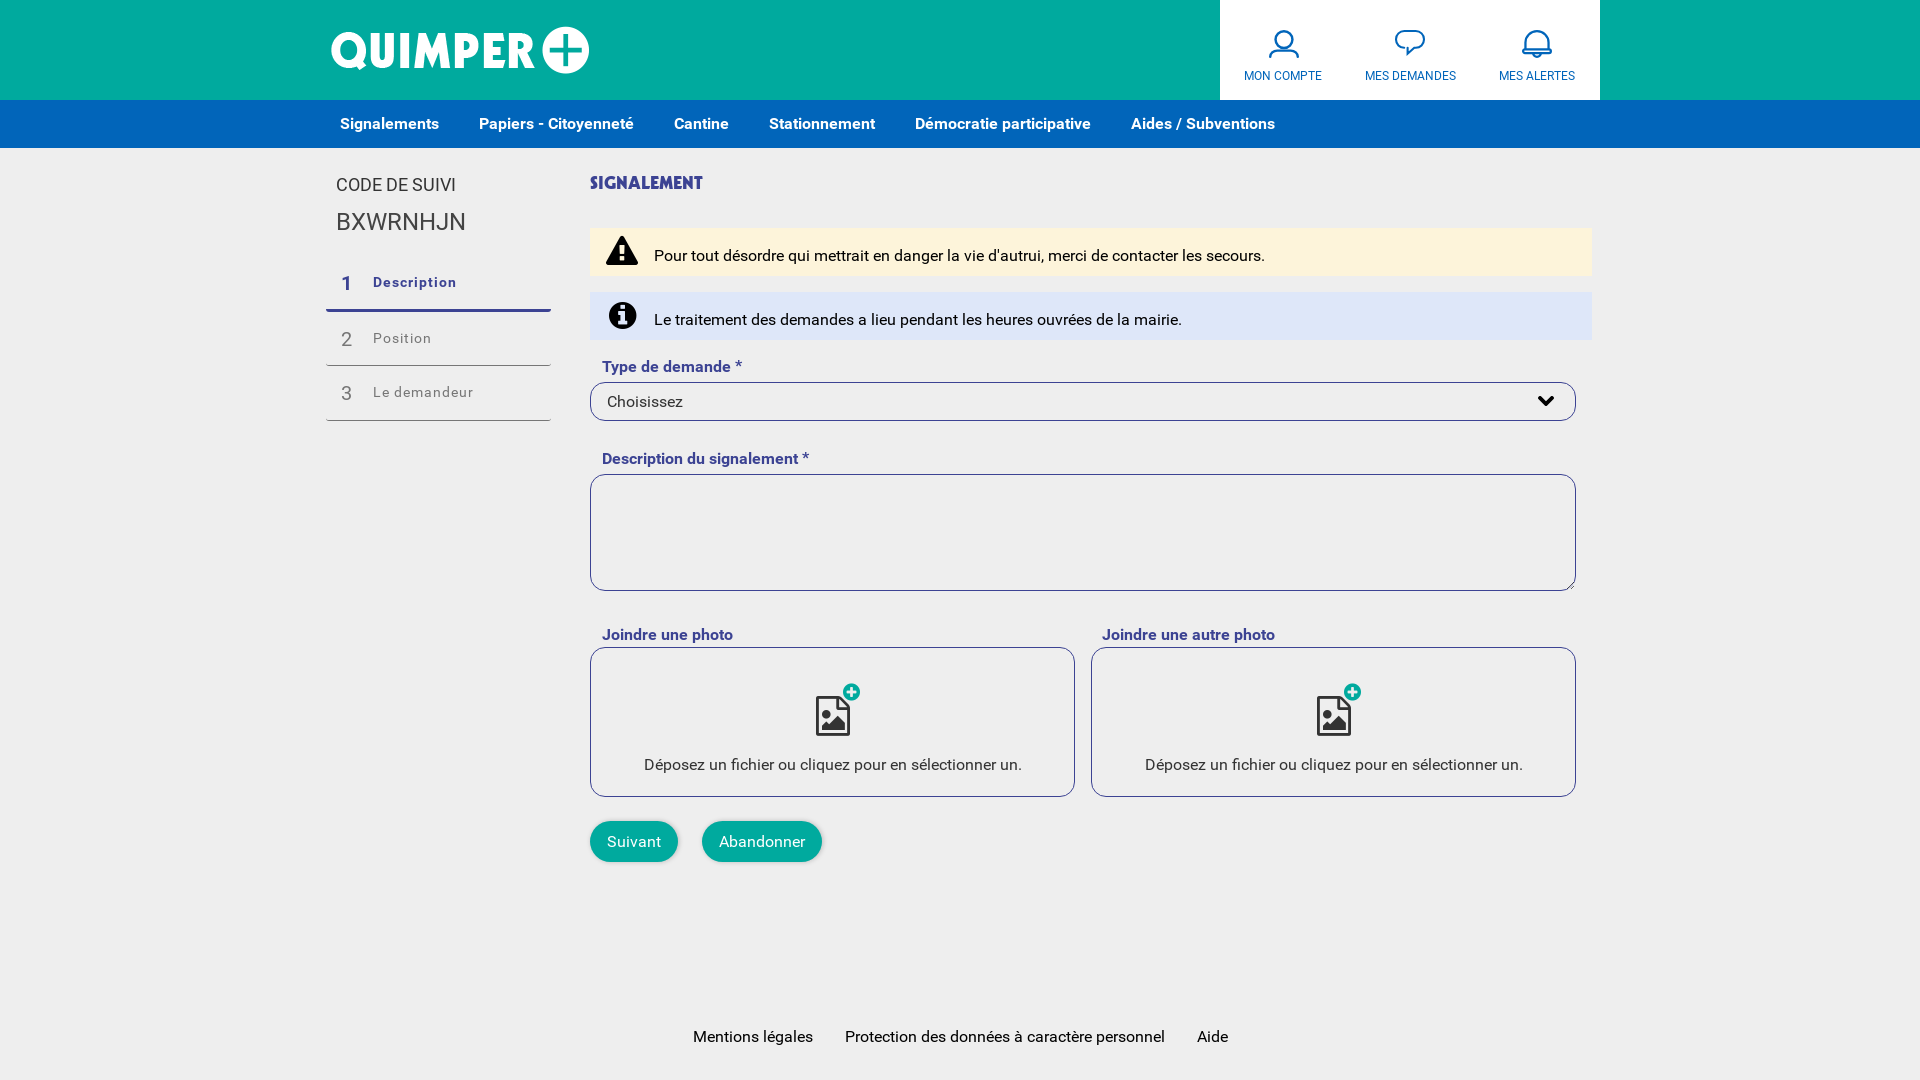 The height and width of the screenshot is (1080, 1920). What do you see at coordinates (1284, 50) in the screenshot?
I see `MON COMPTE` at bounding box center [1284, 50].